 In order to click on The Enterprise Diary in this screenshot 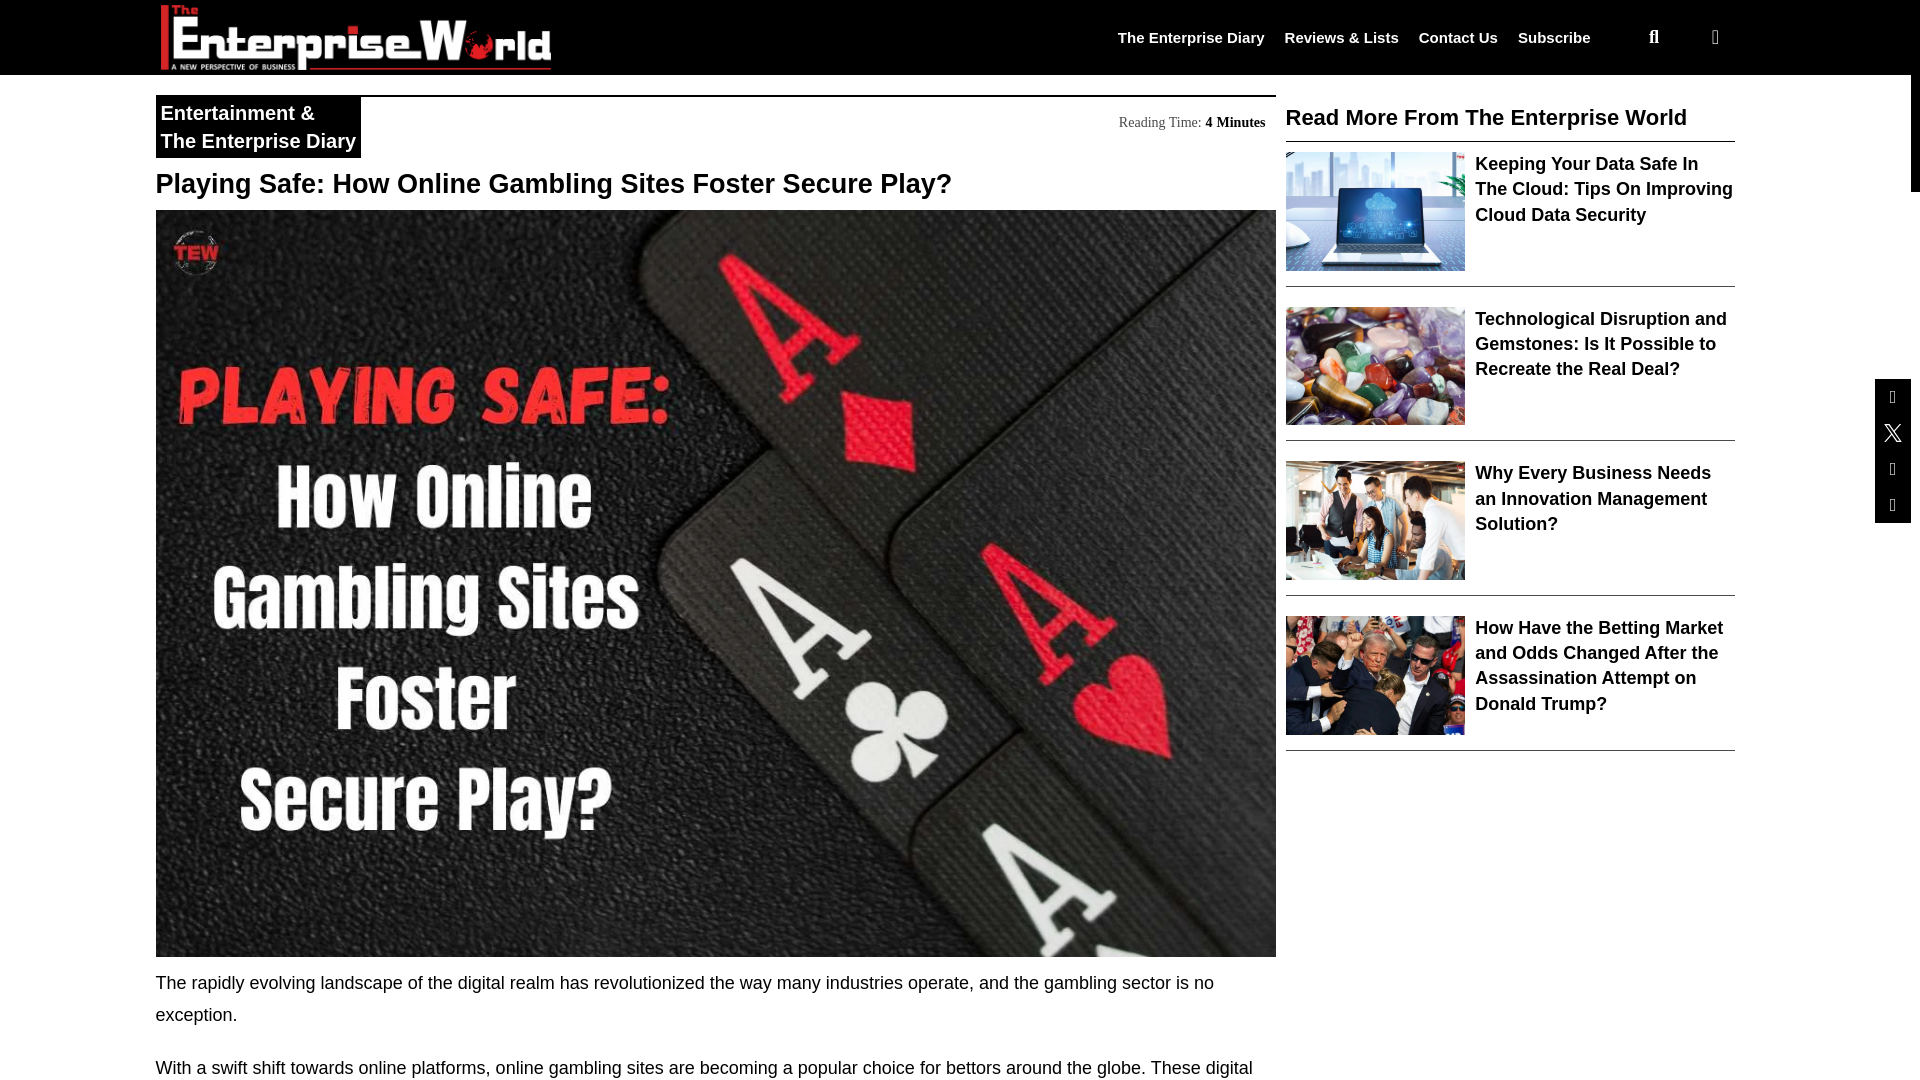, I will do `click(1191, 36)`.